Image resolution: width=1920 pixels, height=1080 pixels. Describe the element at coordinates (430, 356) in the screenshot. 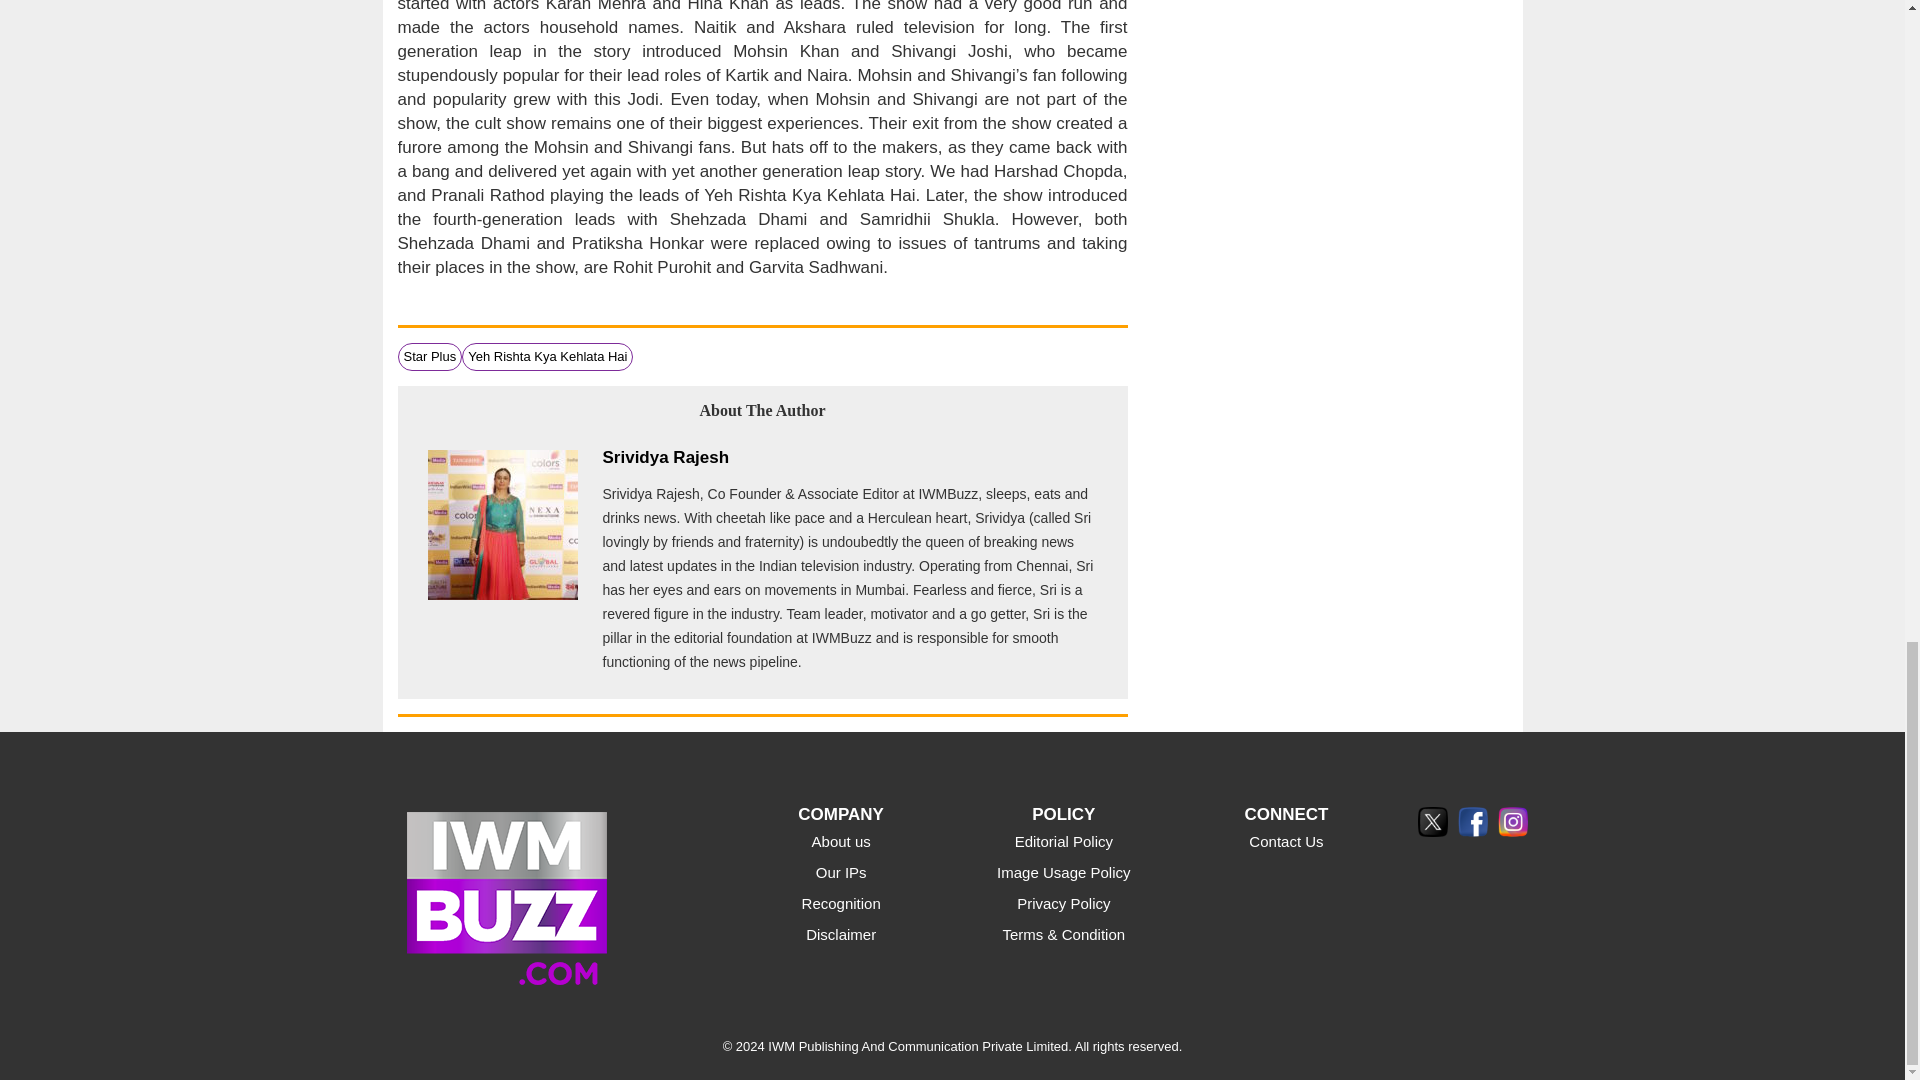

I see `Star Plus` at that location.